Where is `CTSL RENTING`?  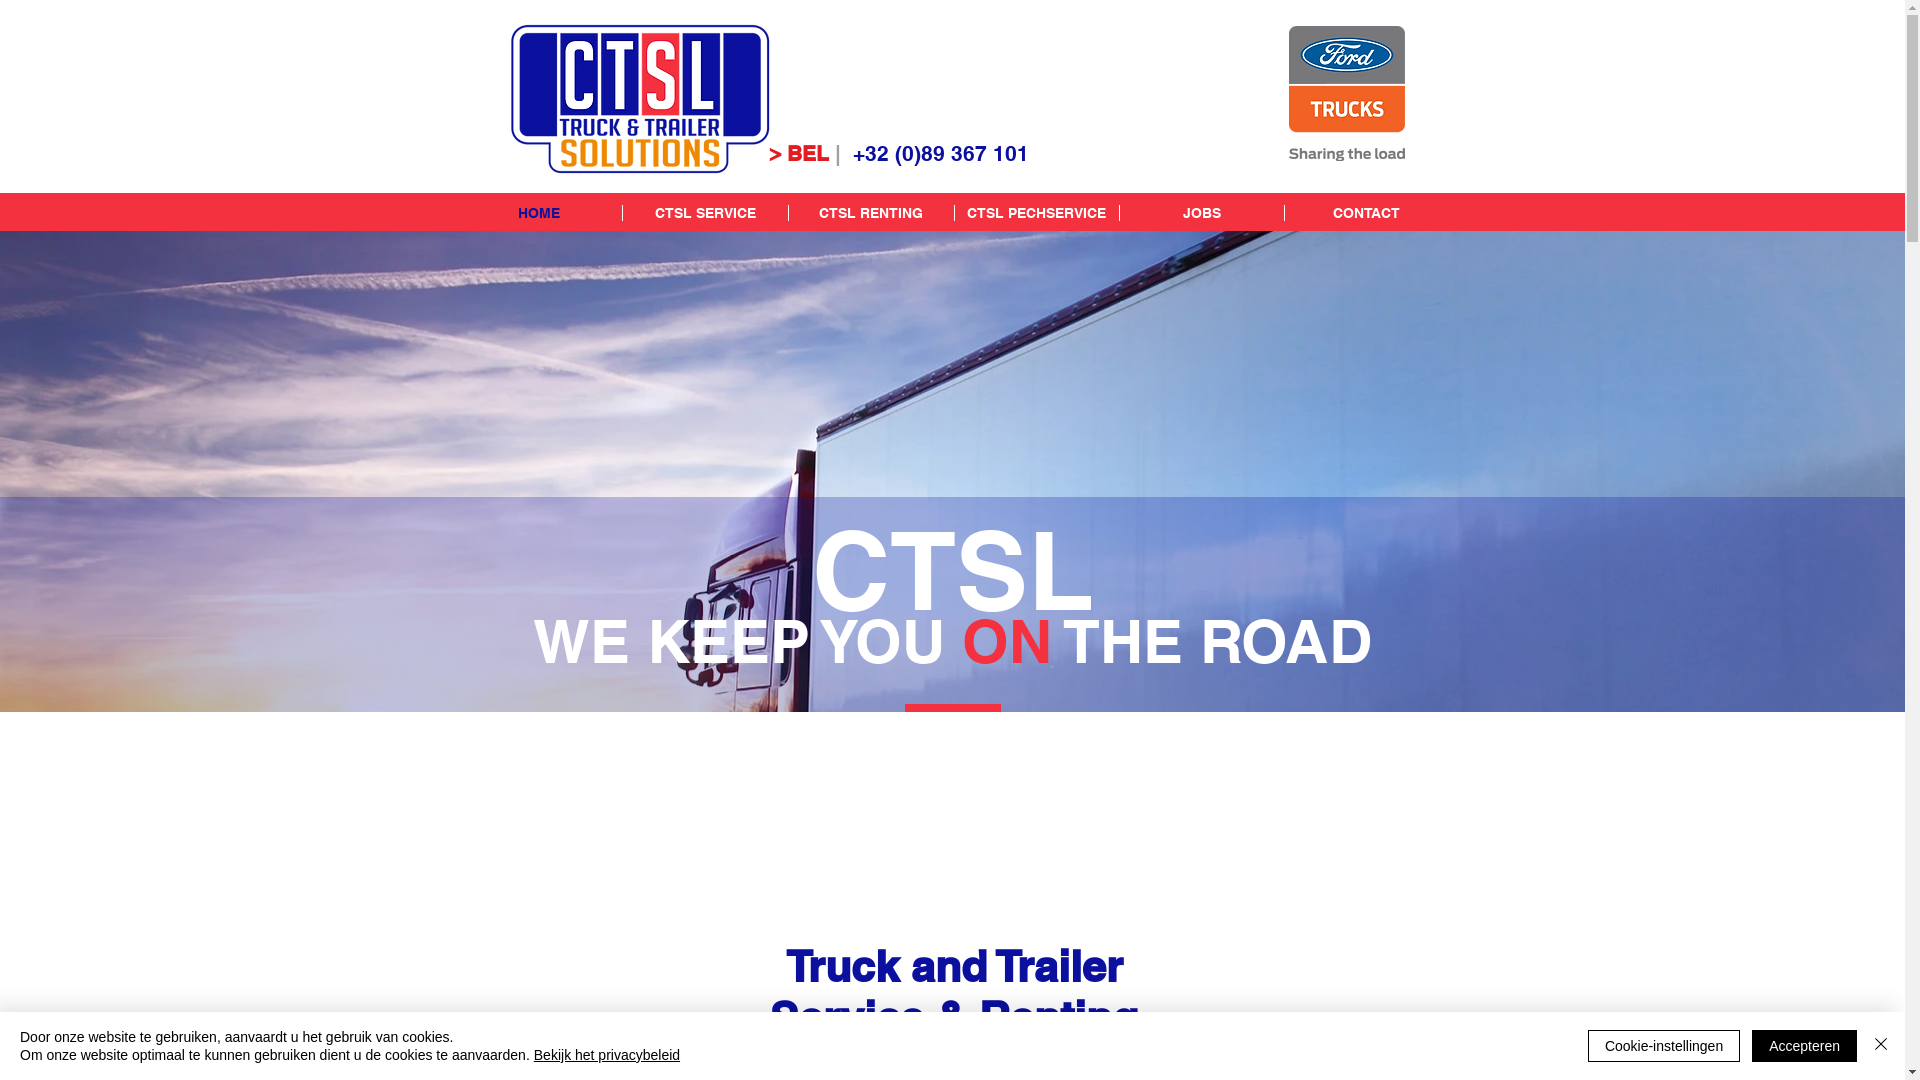 CTSL RENTING is located at coordinates (871, 213).